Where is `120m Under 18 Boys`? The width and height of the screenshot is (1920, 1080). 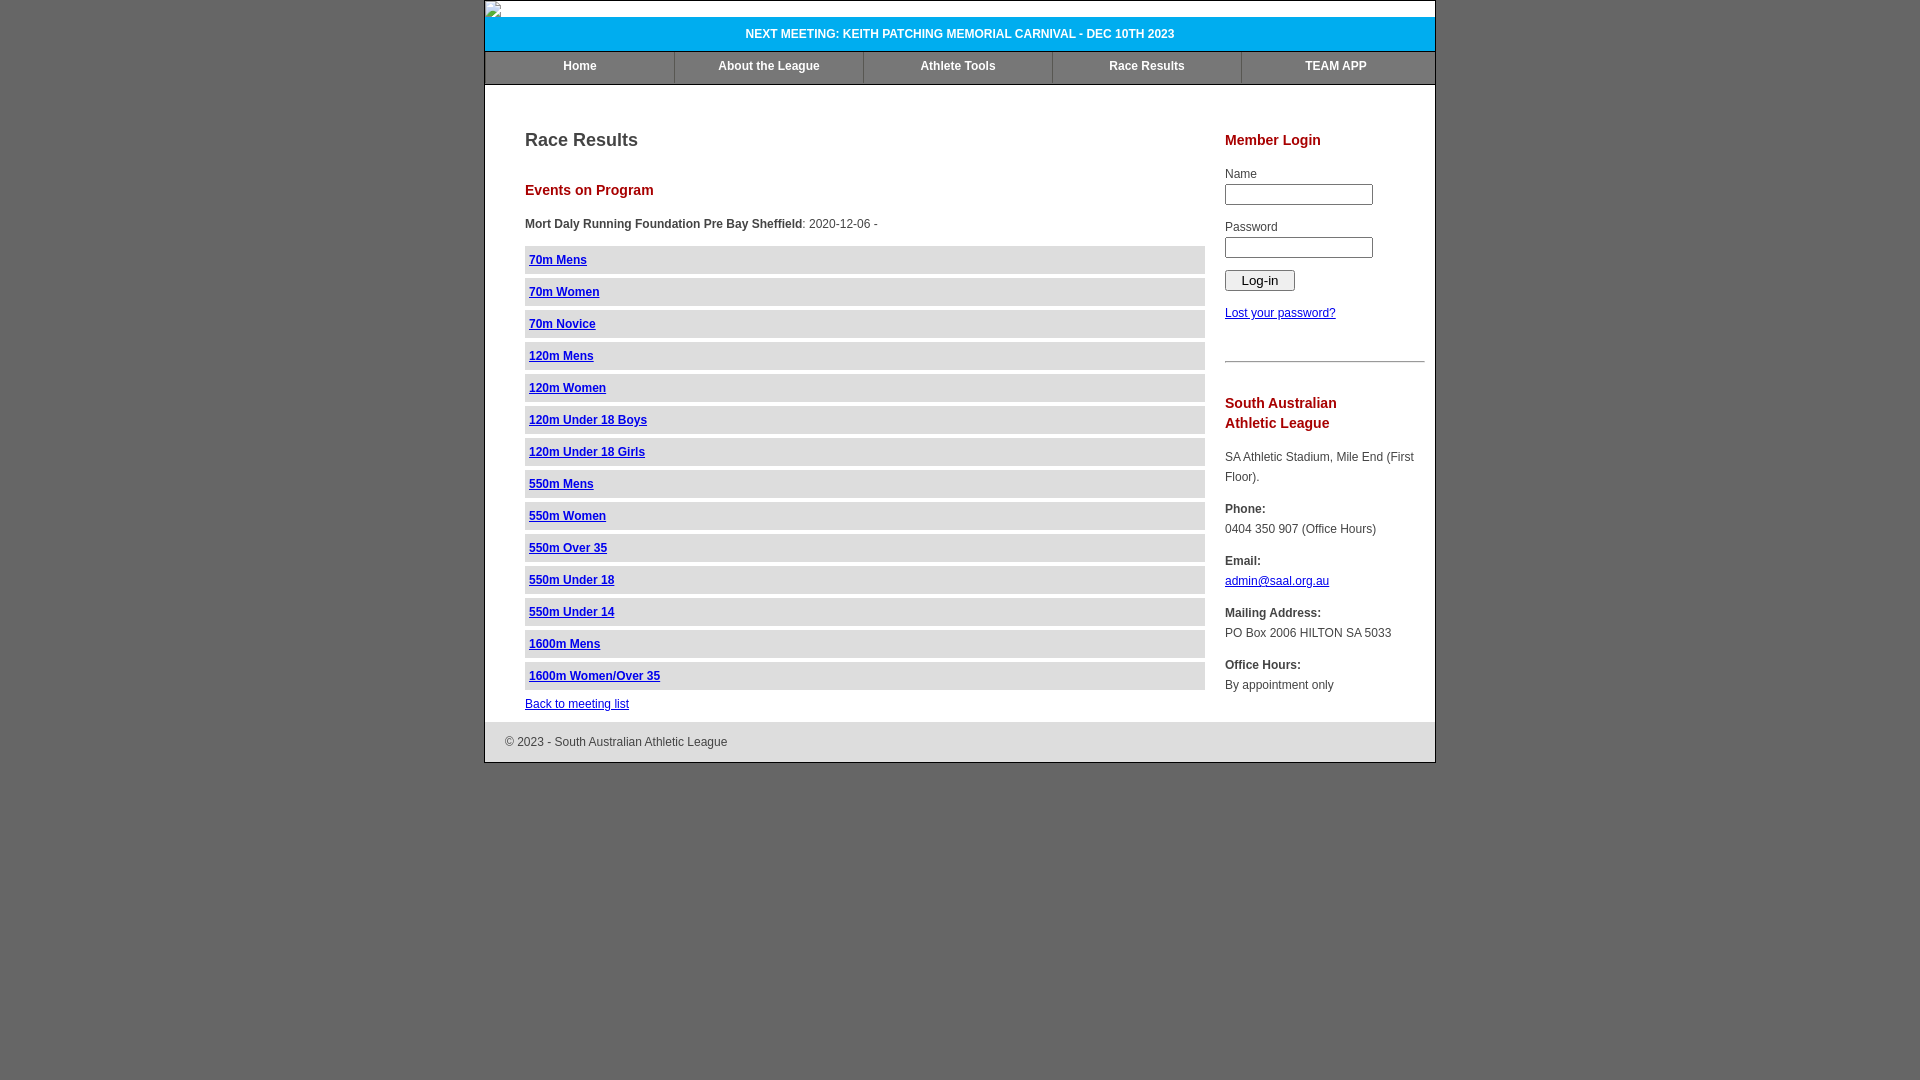 120m Under 18 Boys is located at coordinates (588, 420).